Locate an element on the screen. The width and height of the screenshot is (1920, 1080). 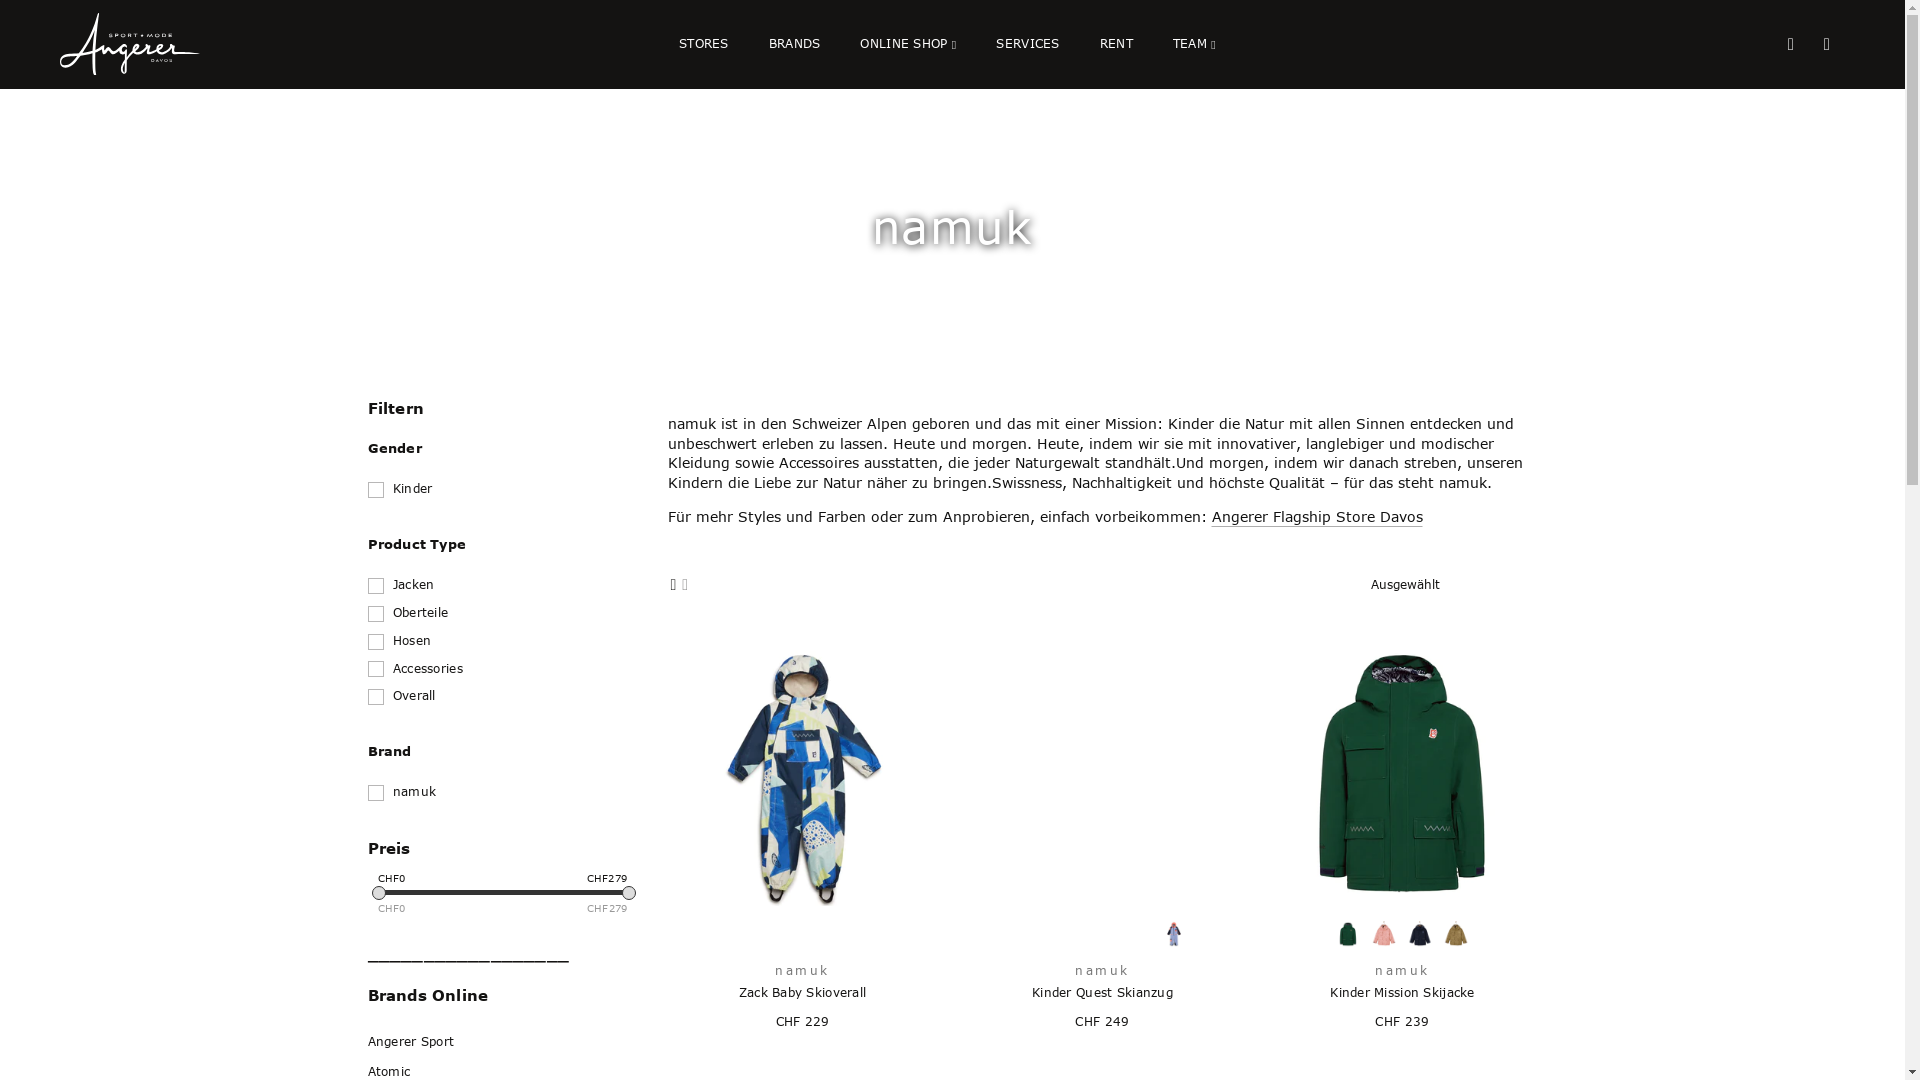
Grid View is located at coordinates (674, 584).